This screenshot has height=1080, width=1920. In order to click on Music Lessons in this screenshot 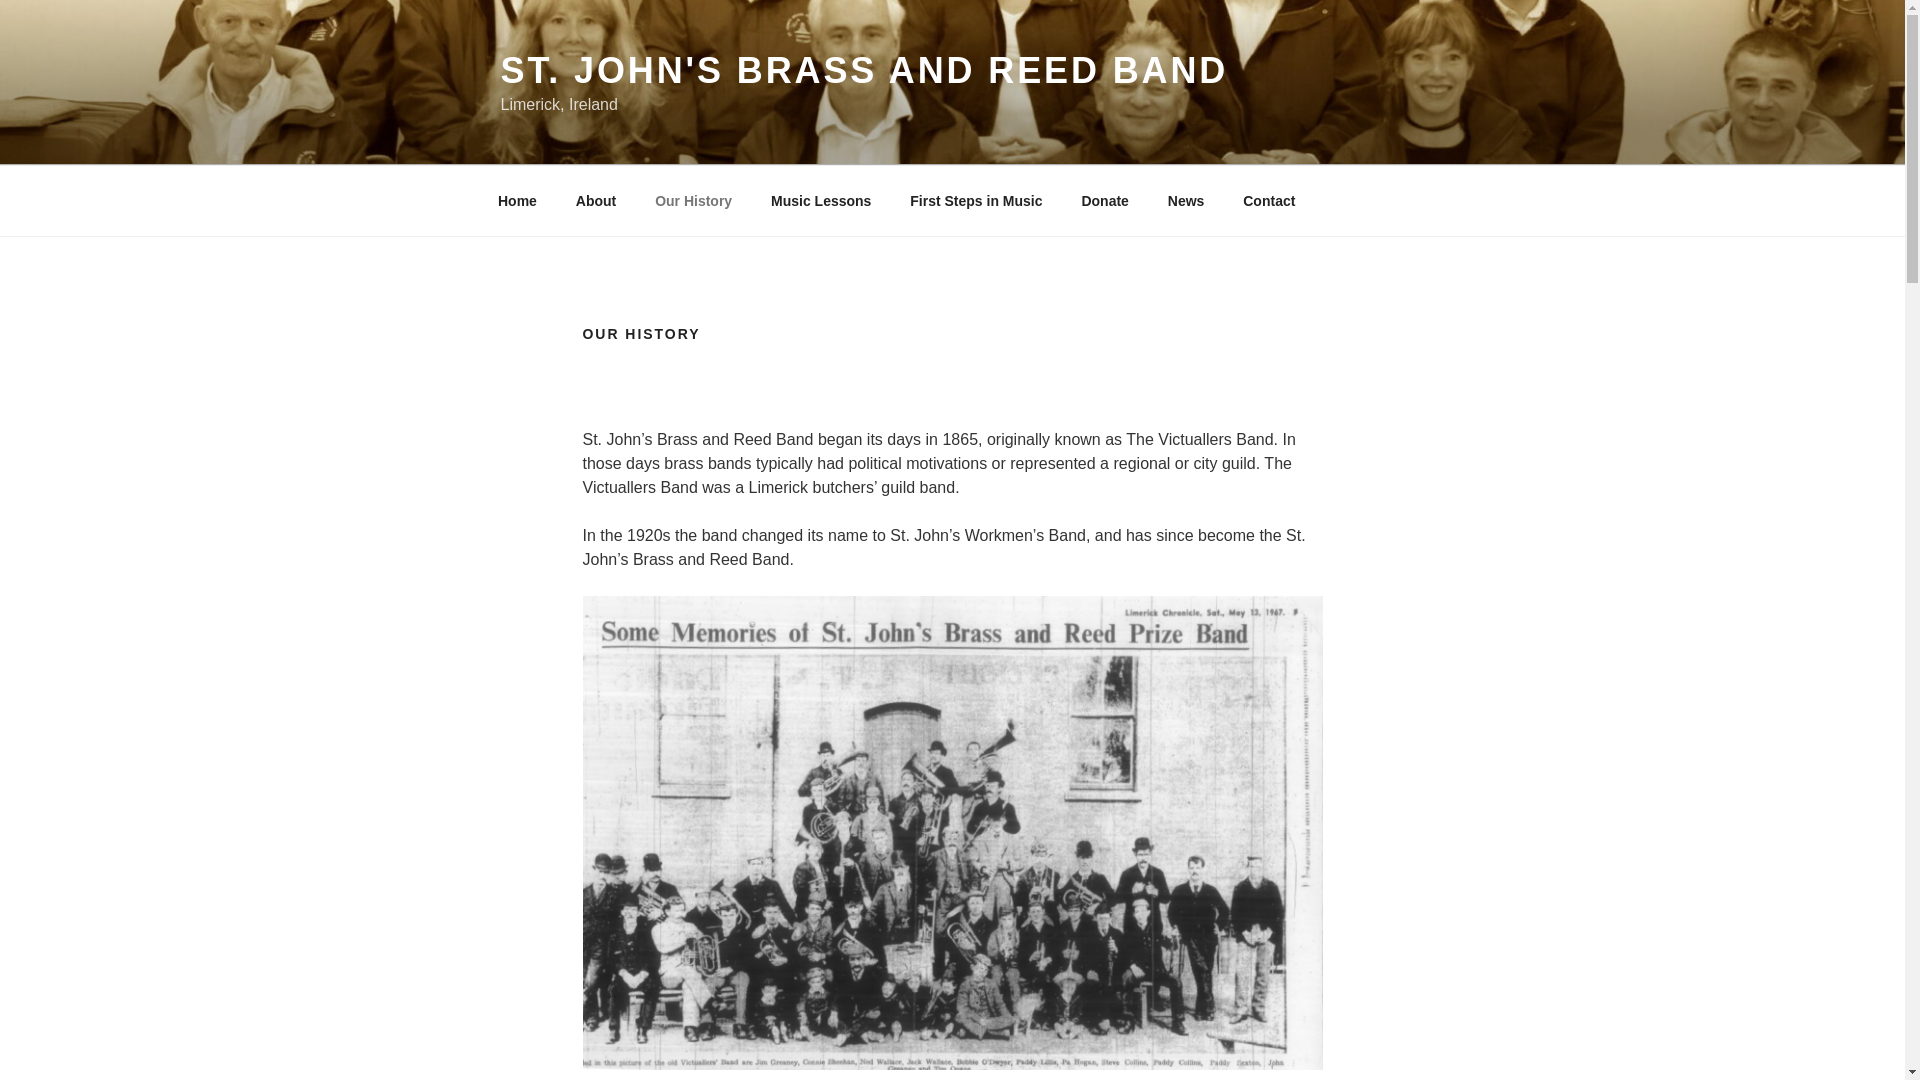, I will do `click(821, 200)`.